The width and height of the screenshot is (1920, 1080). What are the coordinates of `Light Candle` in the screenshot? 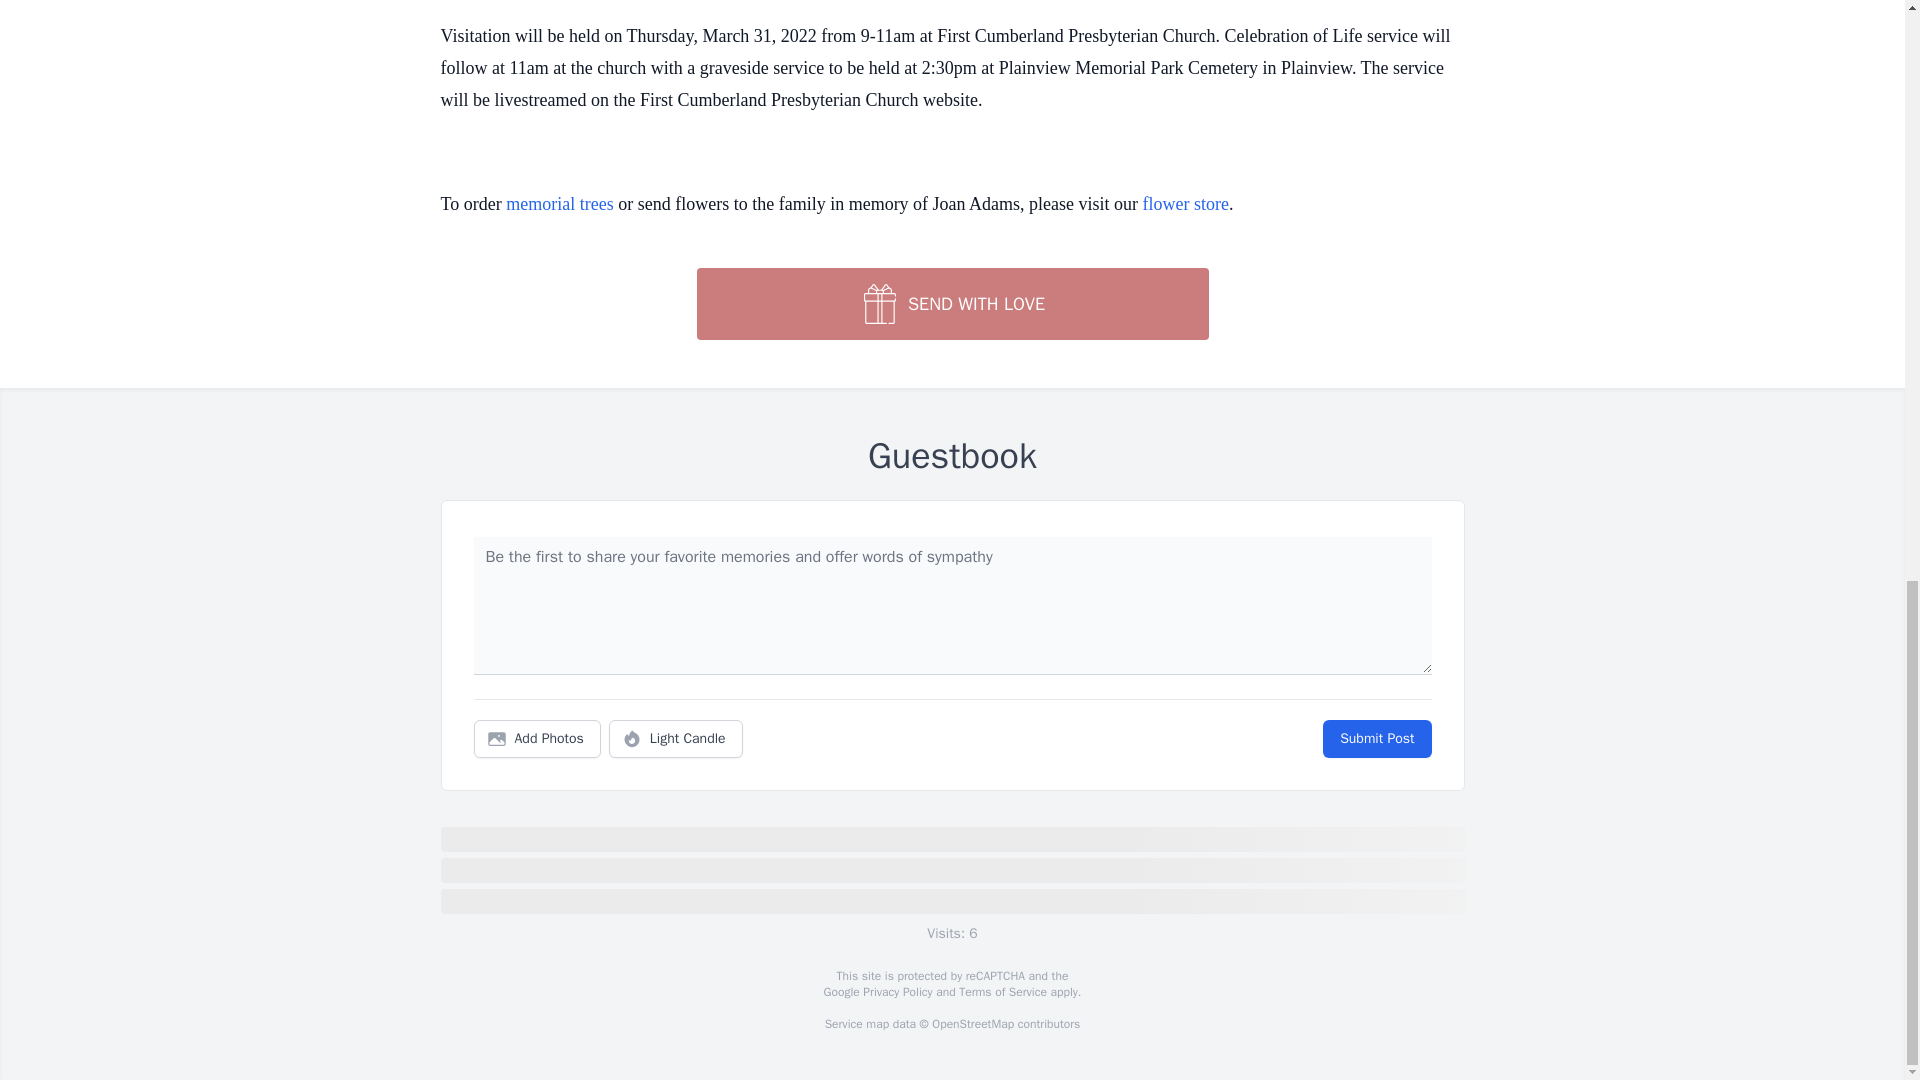 It's located at (676, 739).